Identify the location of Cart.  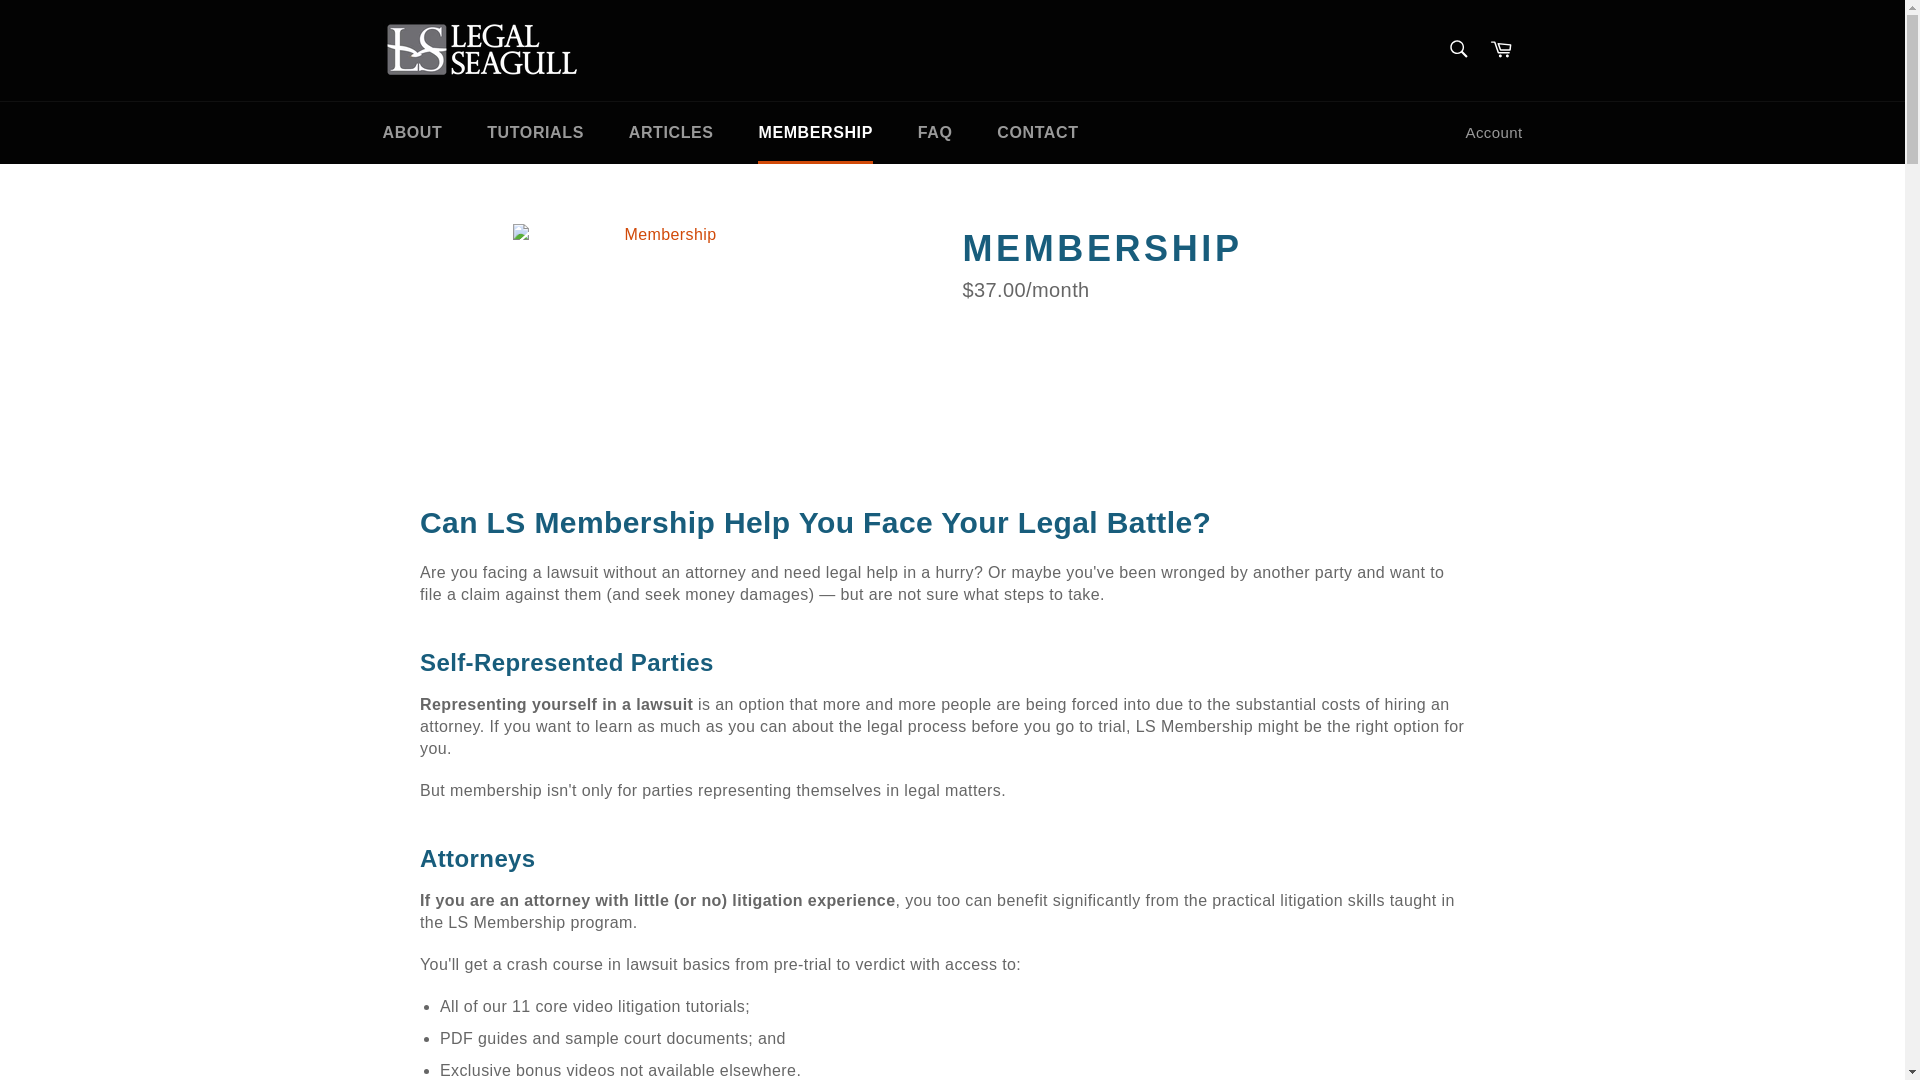
(1501, 50).